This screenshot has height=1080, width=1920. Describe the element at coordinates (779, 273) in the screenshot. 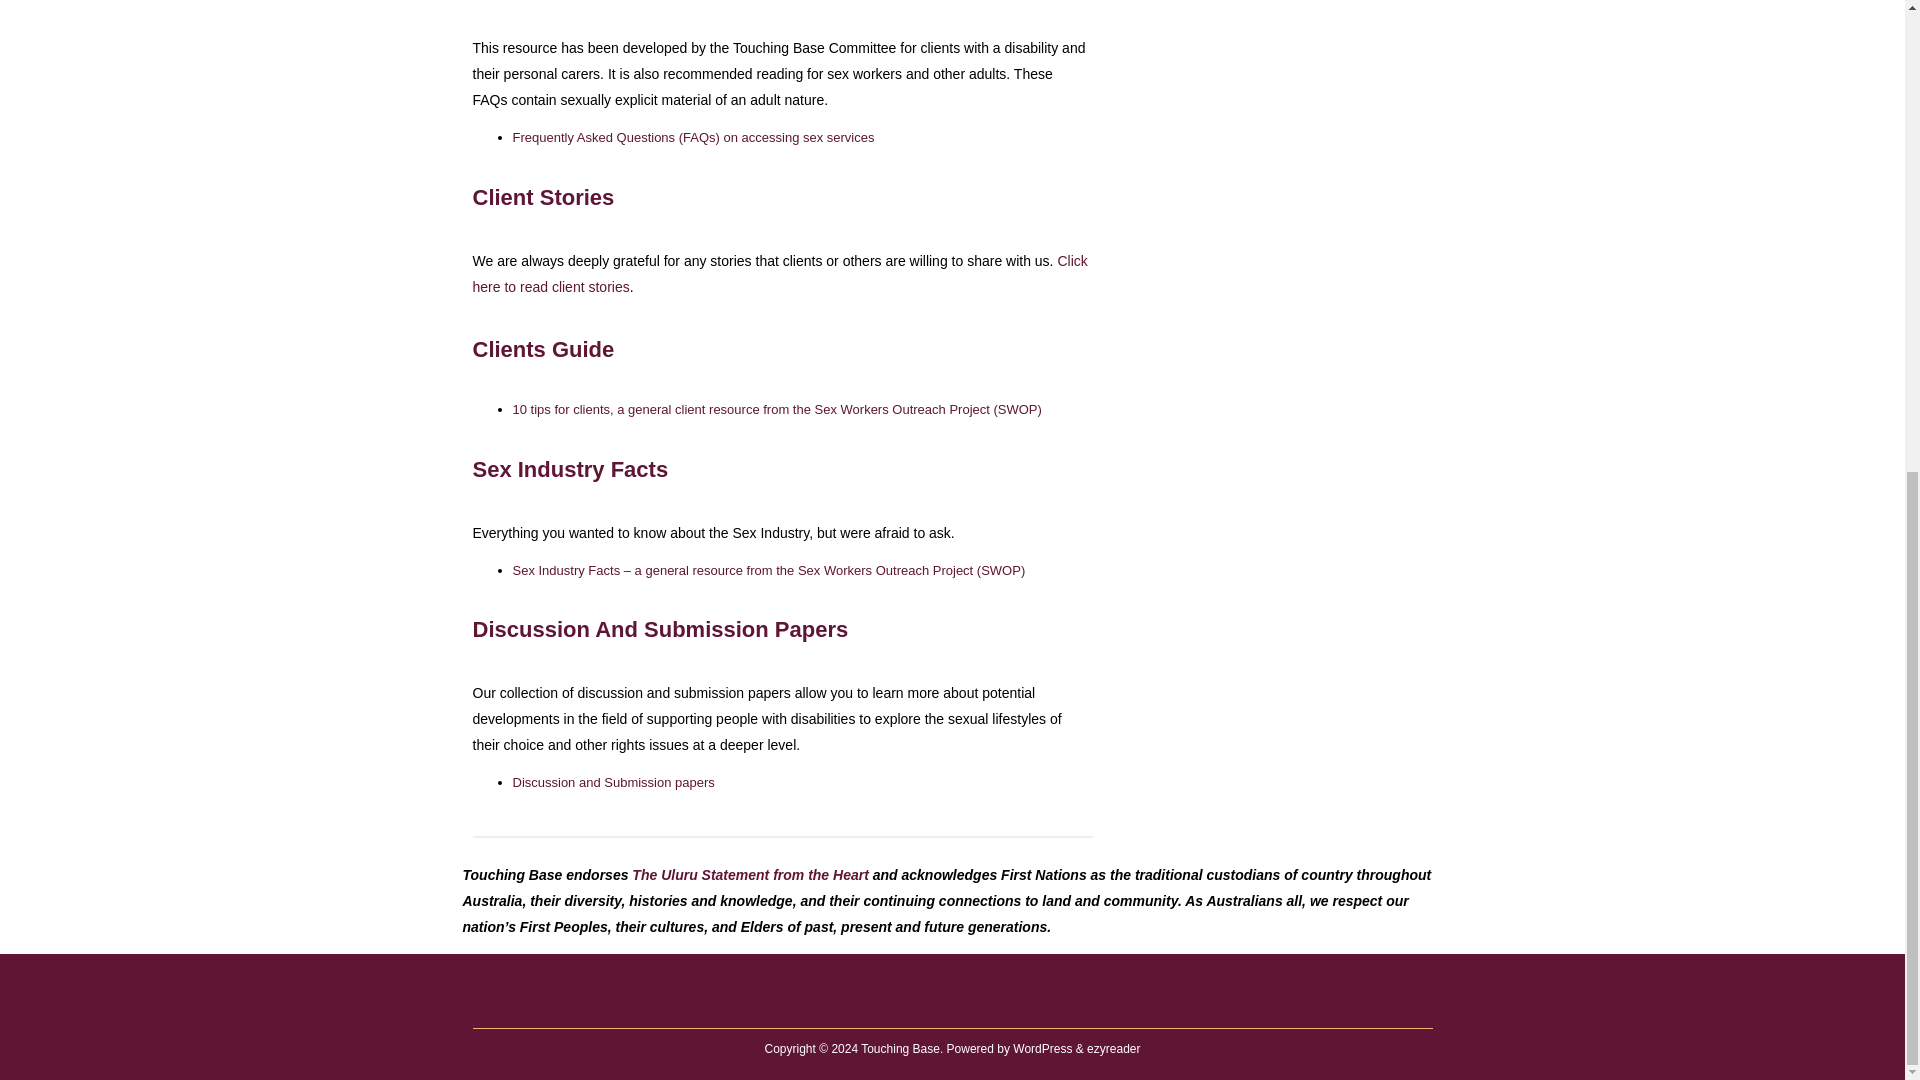

I see `Stories` at that location.